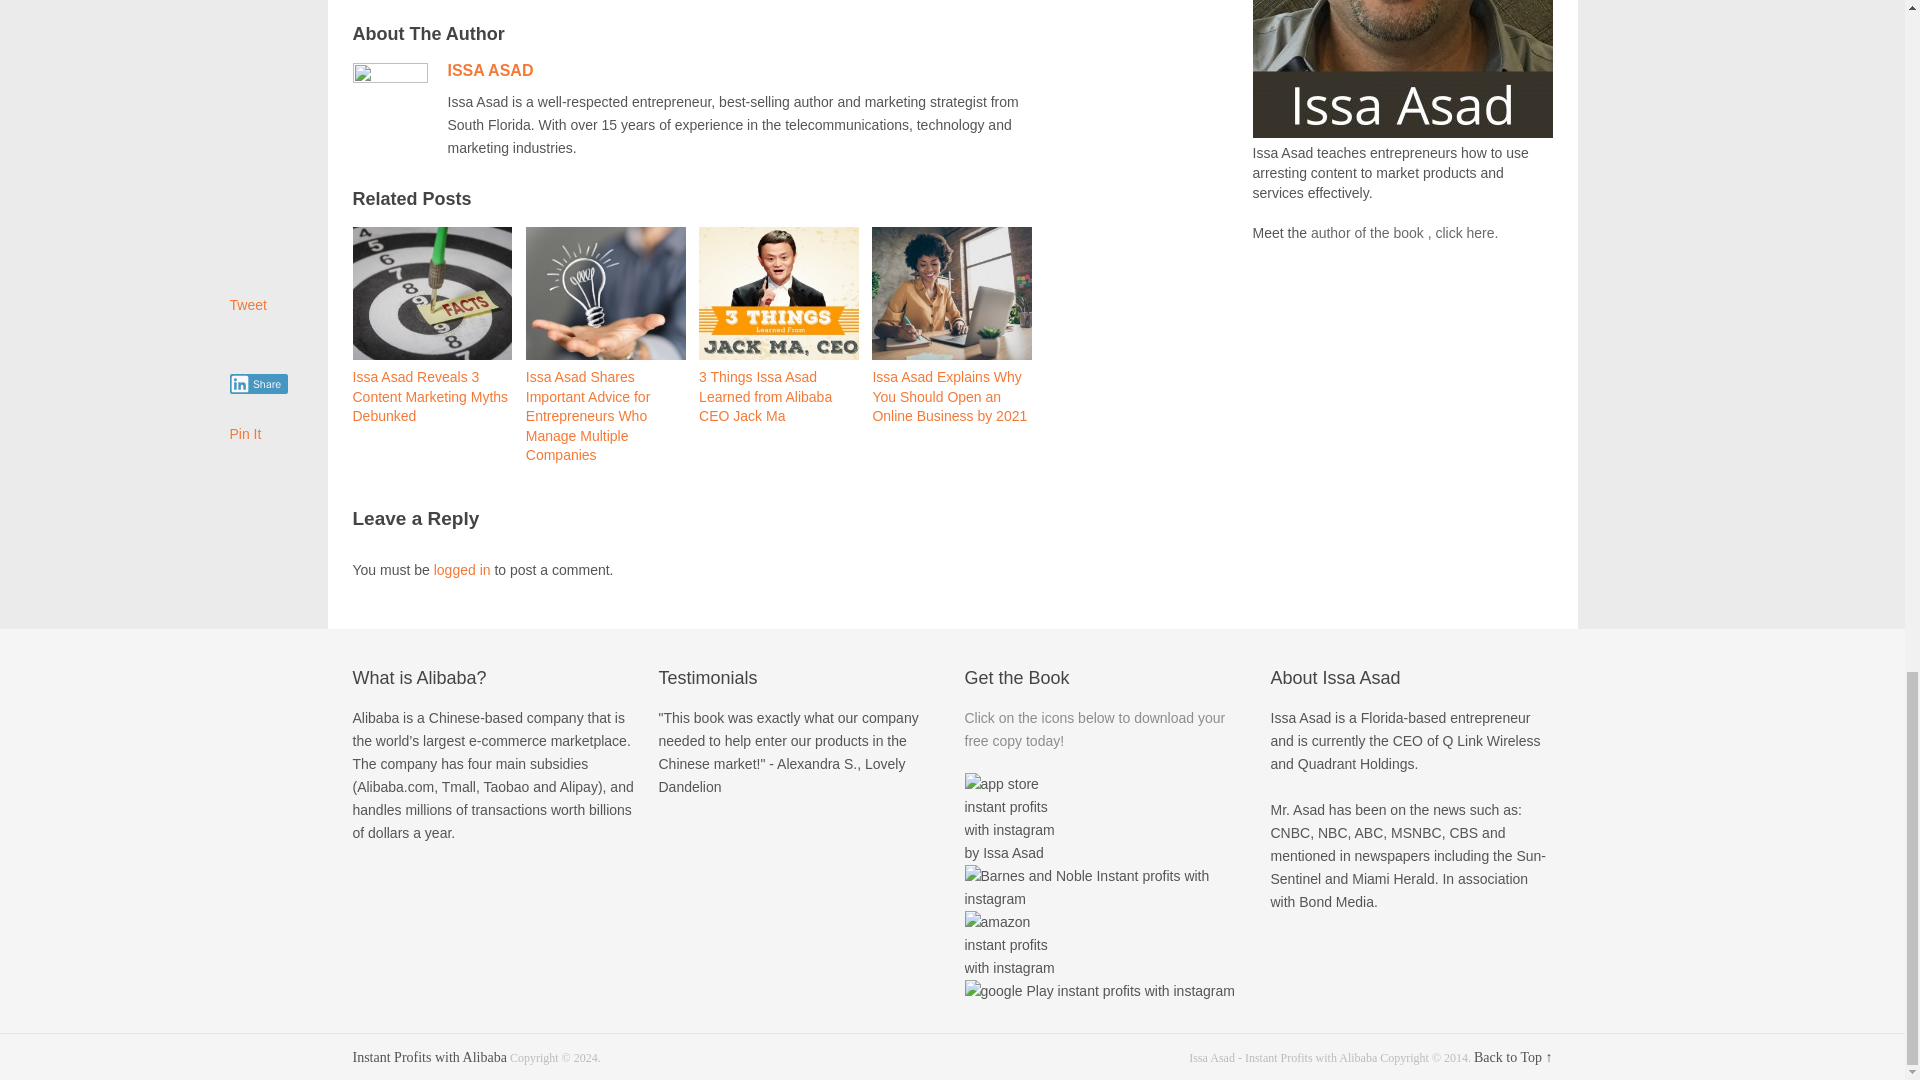 The width and height of the screenshot is (1920, 1080). Describe the element at coordinates (462, 568) in the screenshot. I see `logged in` at that location.